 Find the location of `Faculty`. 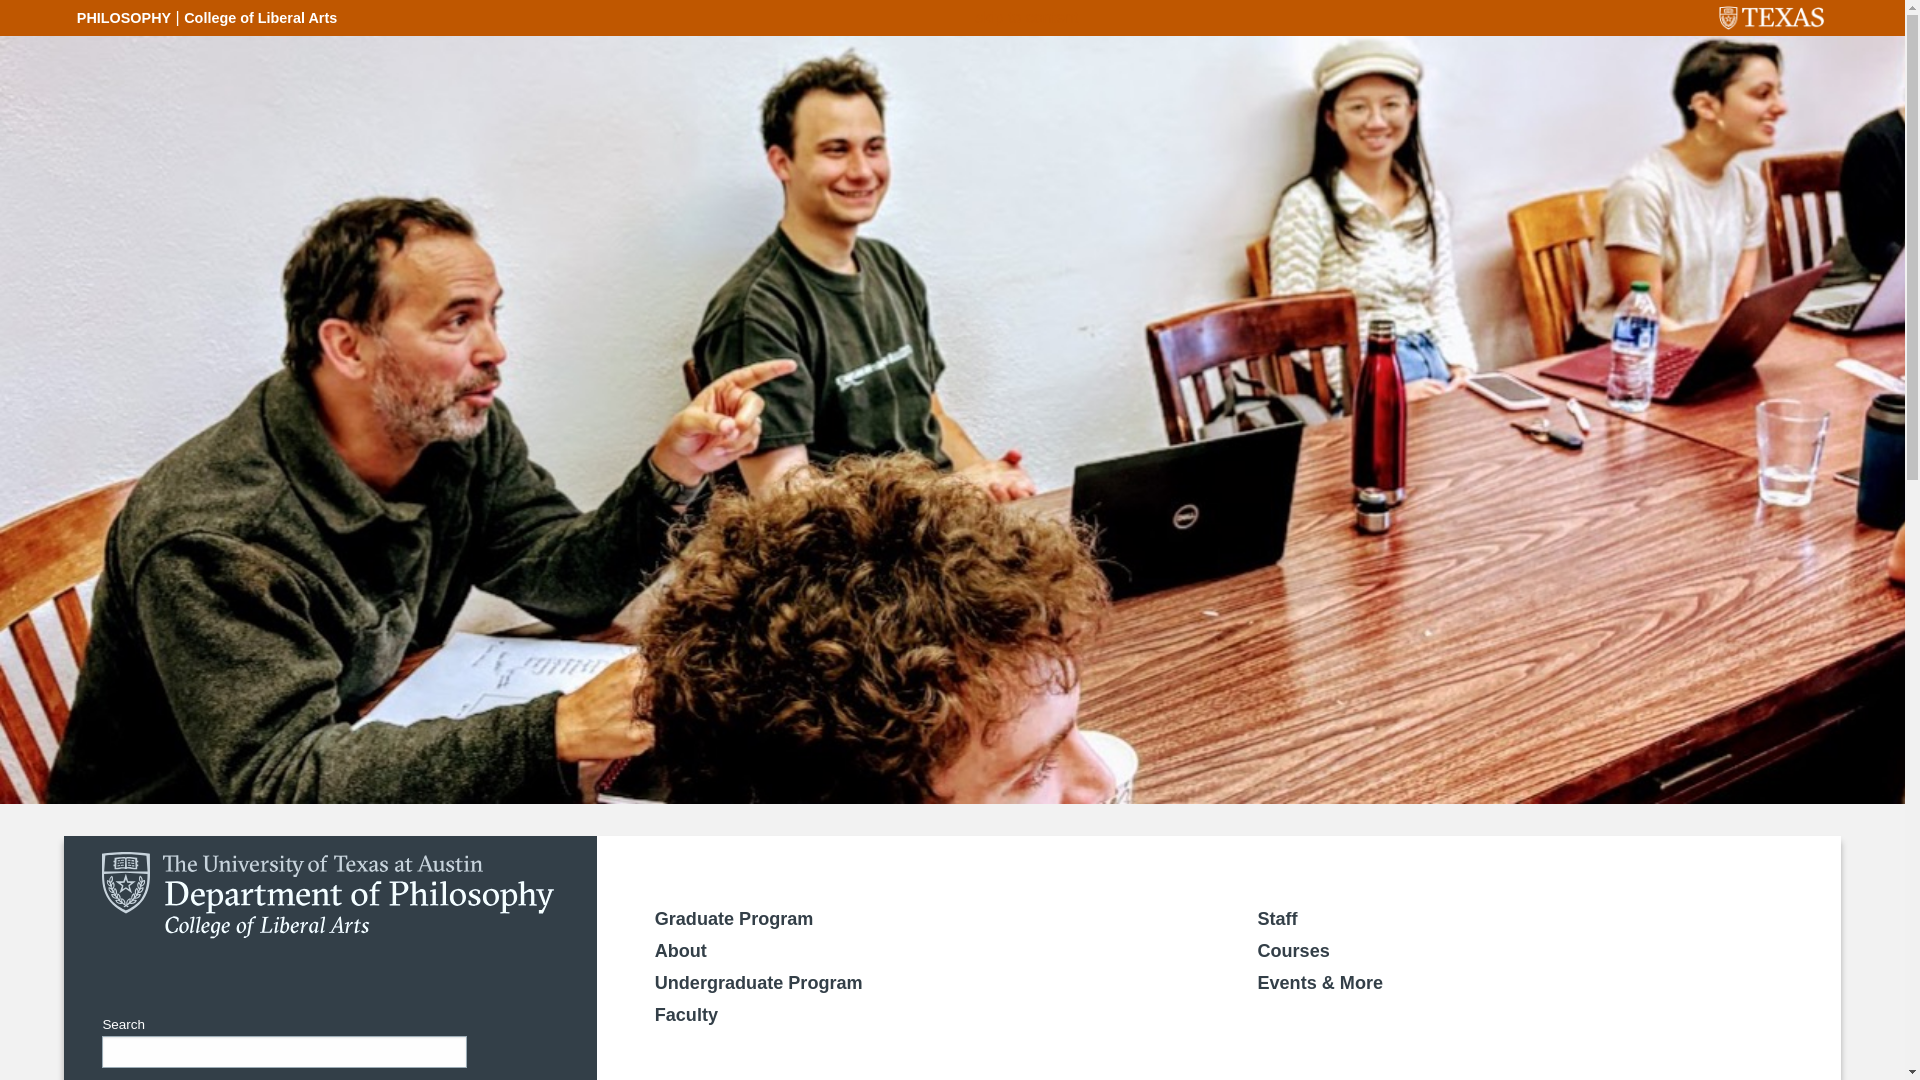

Faculty is located at coordinates (686, 1014).